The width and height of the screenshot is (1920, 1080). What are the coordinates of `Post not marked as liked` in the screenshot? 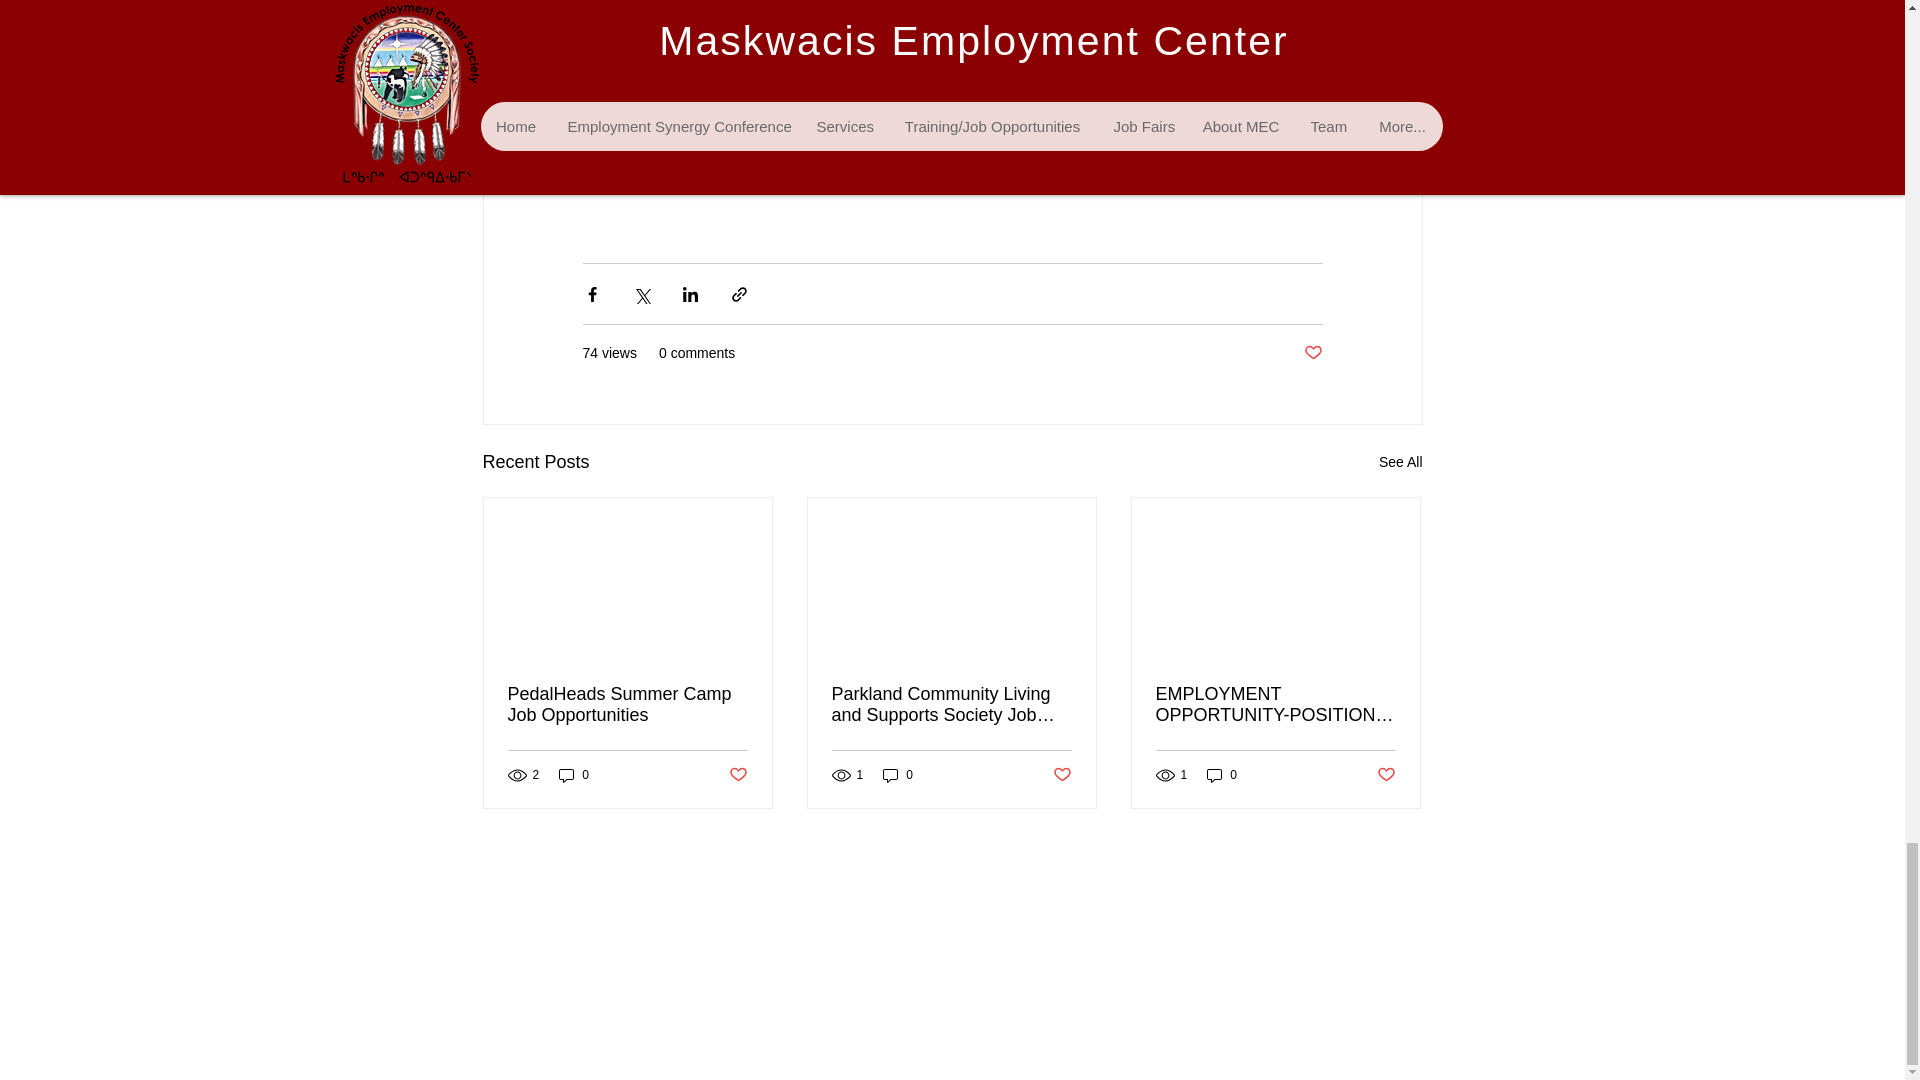 It's located at (1312, 353).